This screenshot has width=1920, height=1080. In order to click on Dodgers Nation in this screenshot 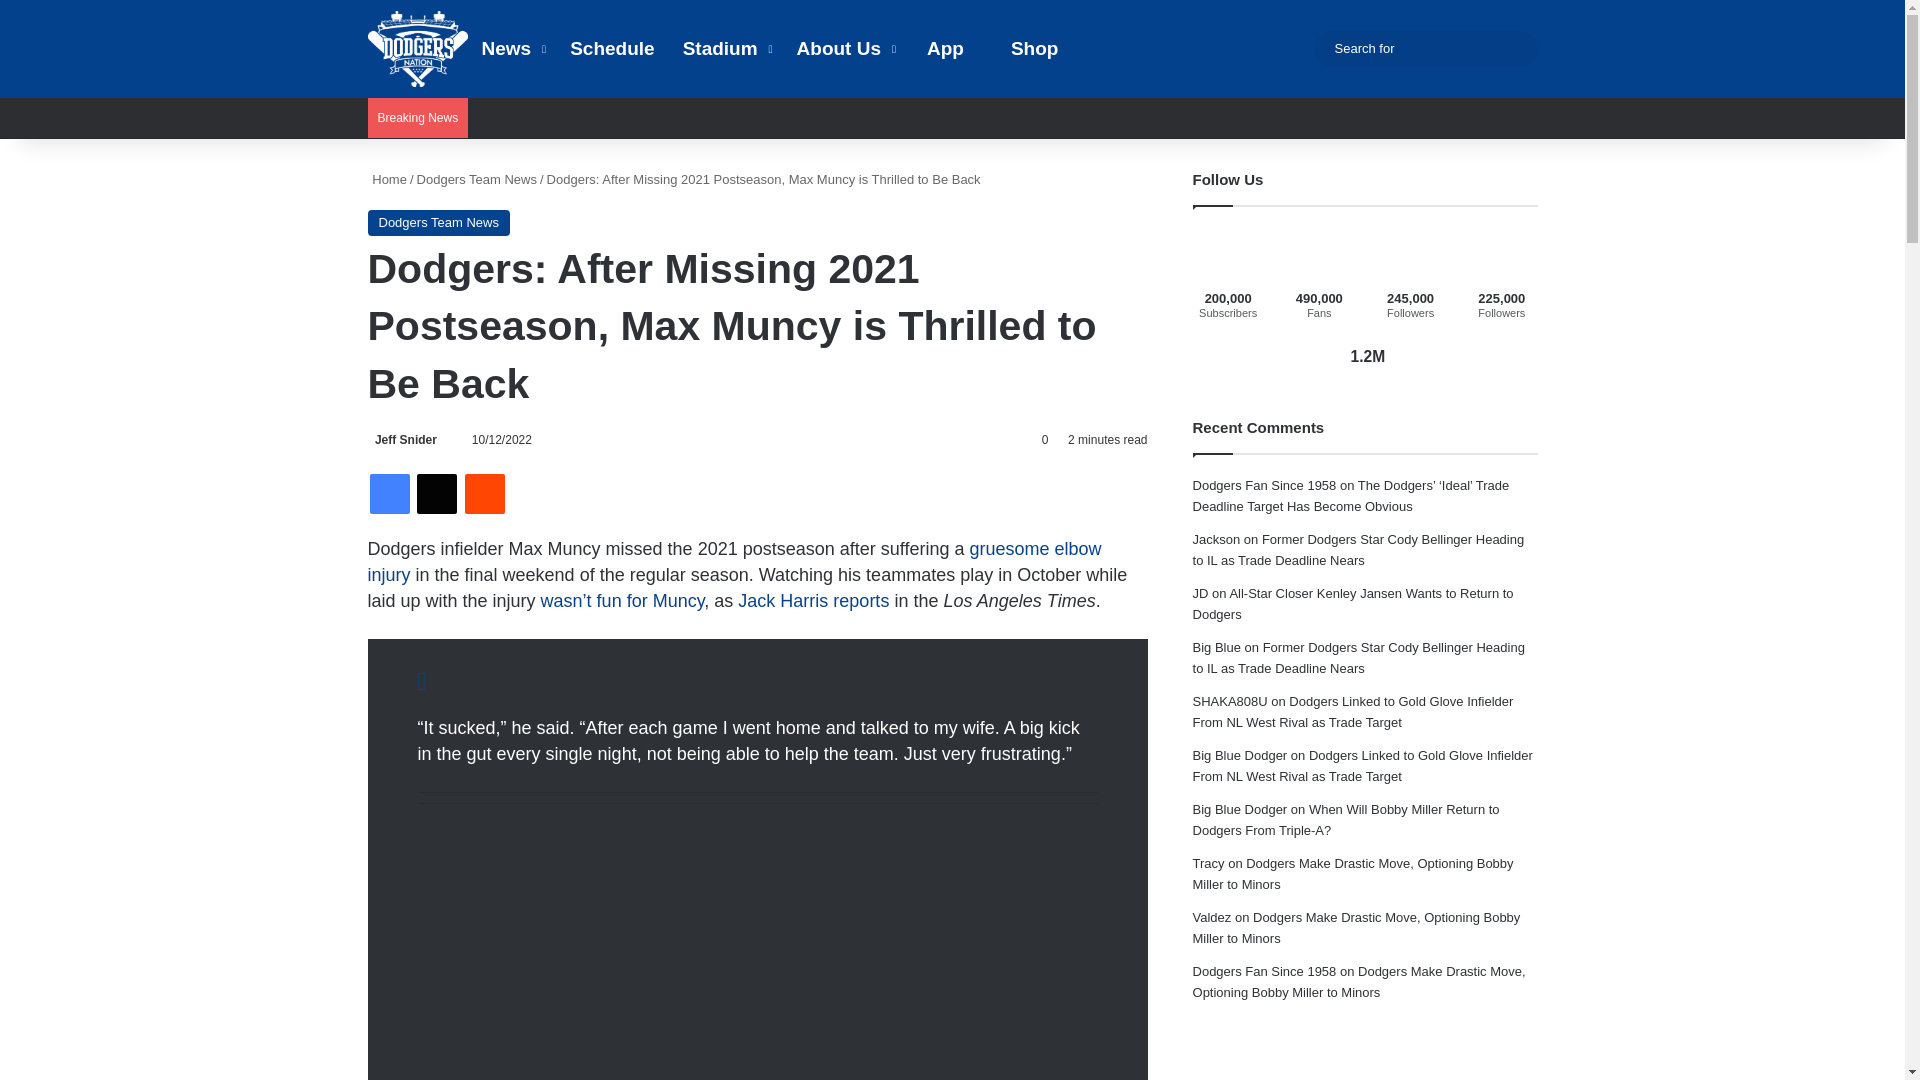, I will do `click(418, 48)`.